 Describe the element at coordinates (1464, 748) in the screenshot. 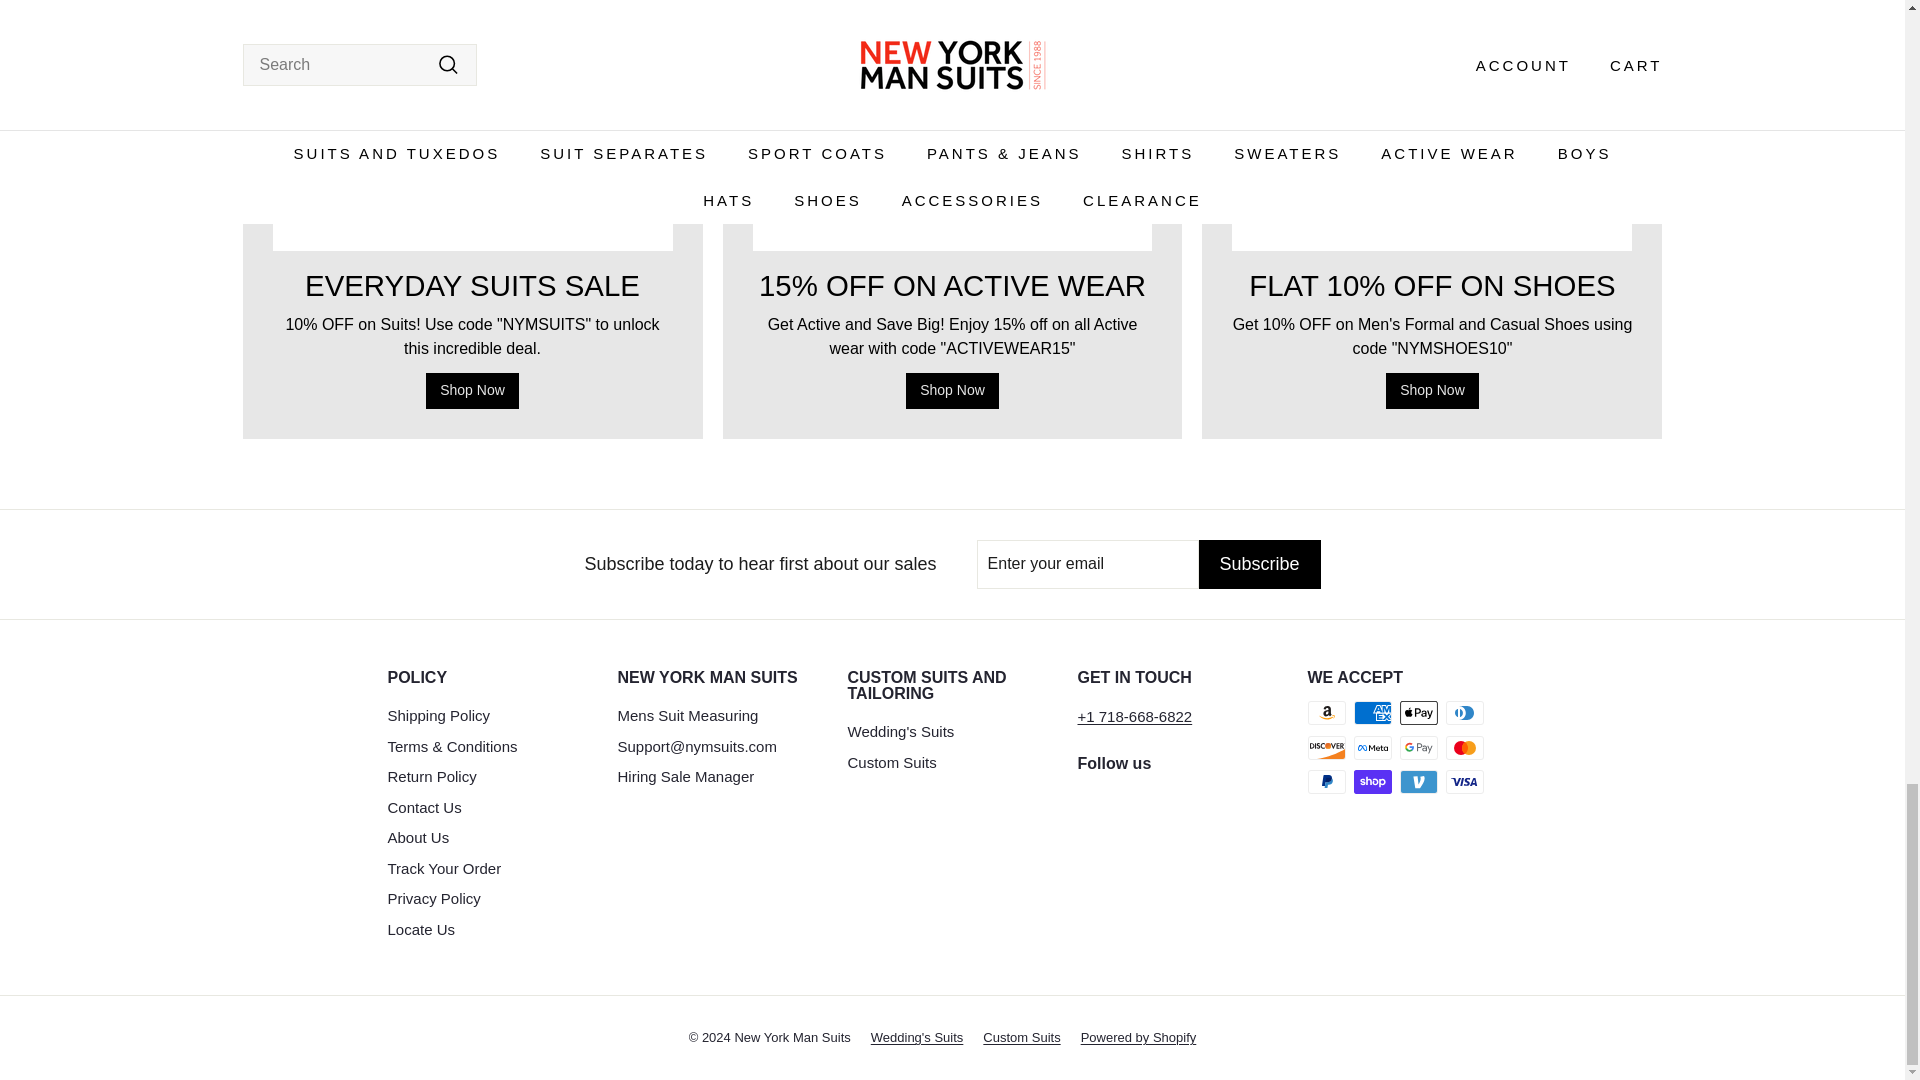

I see `Mastercard` at that location.